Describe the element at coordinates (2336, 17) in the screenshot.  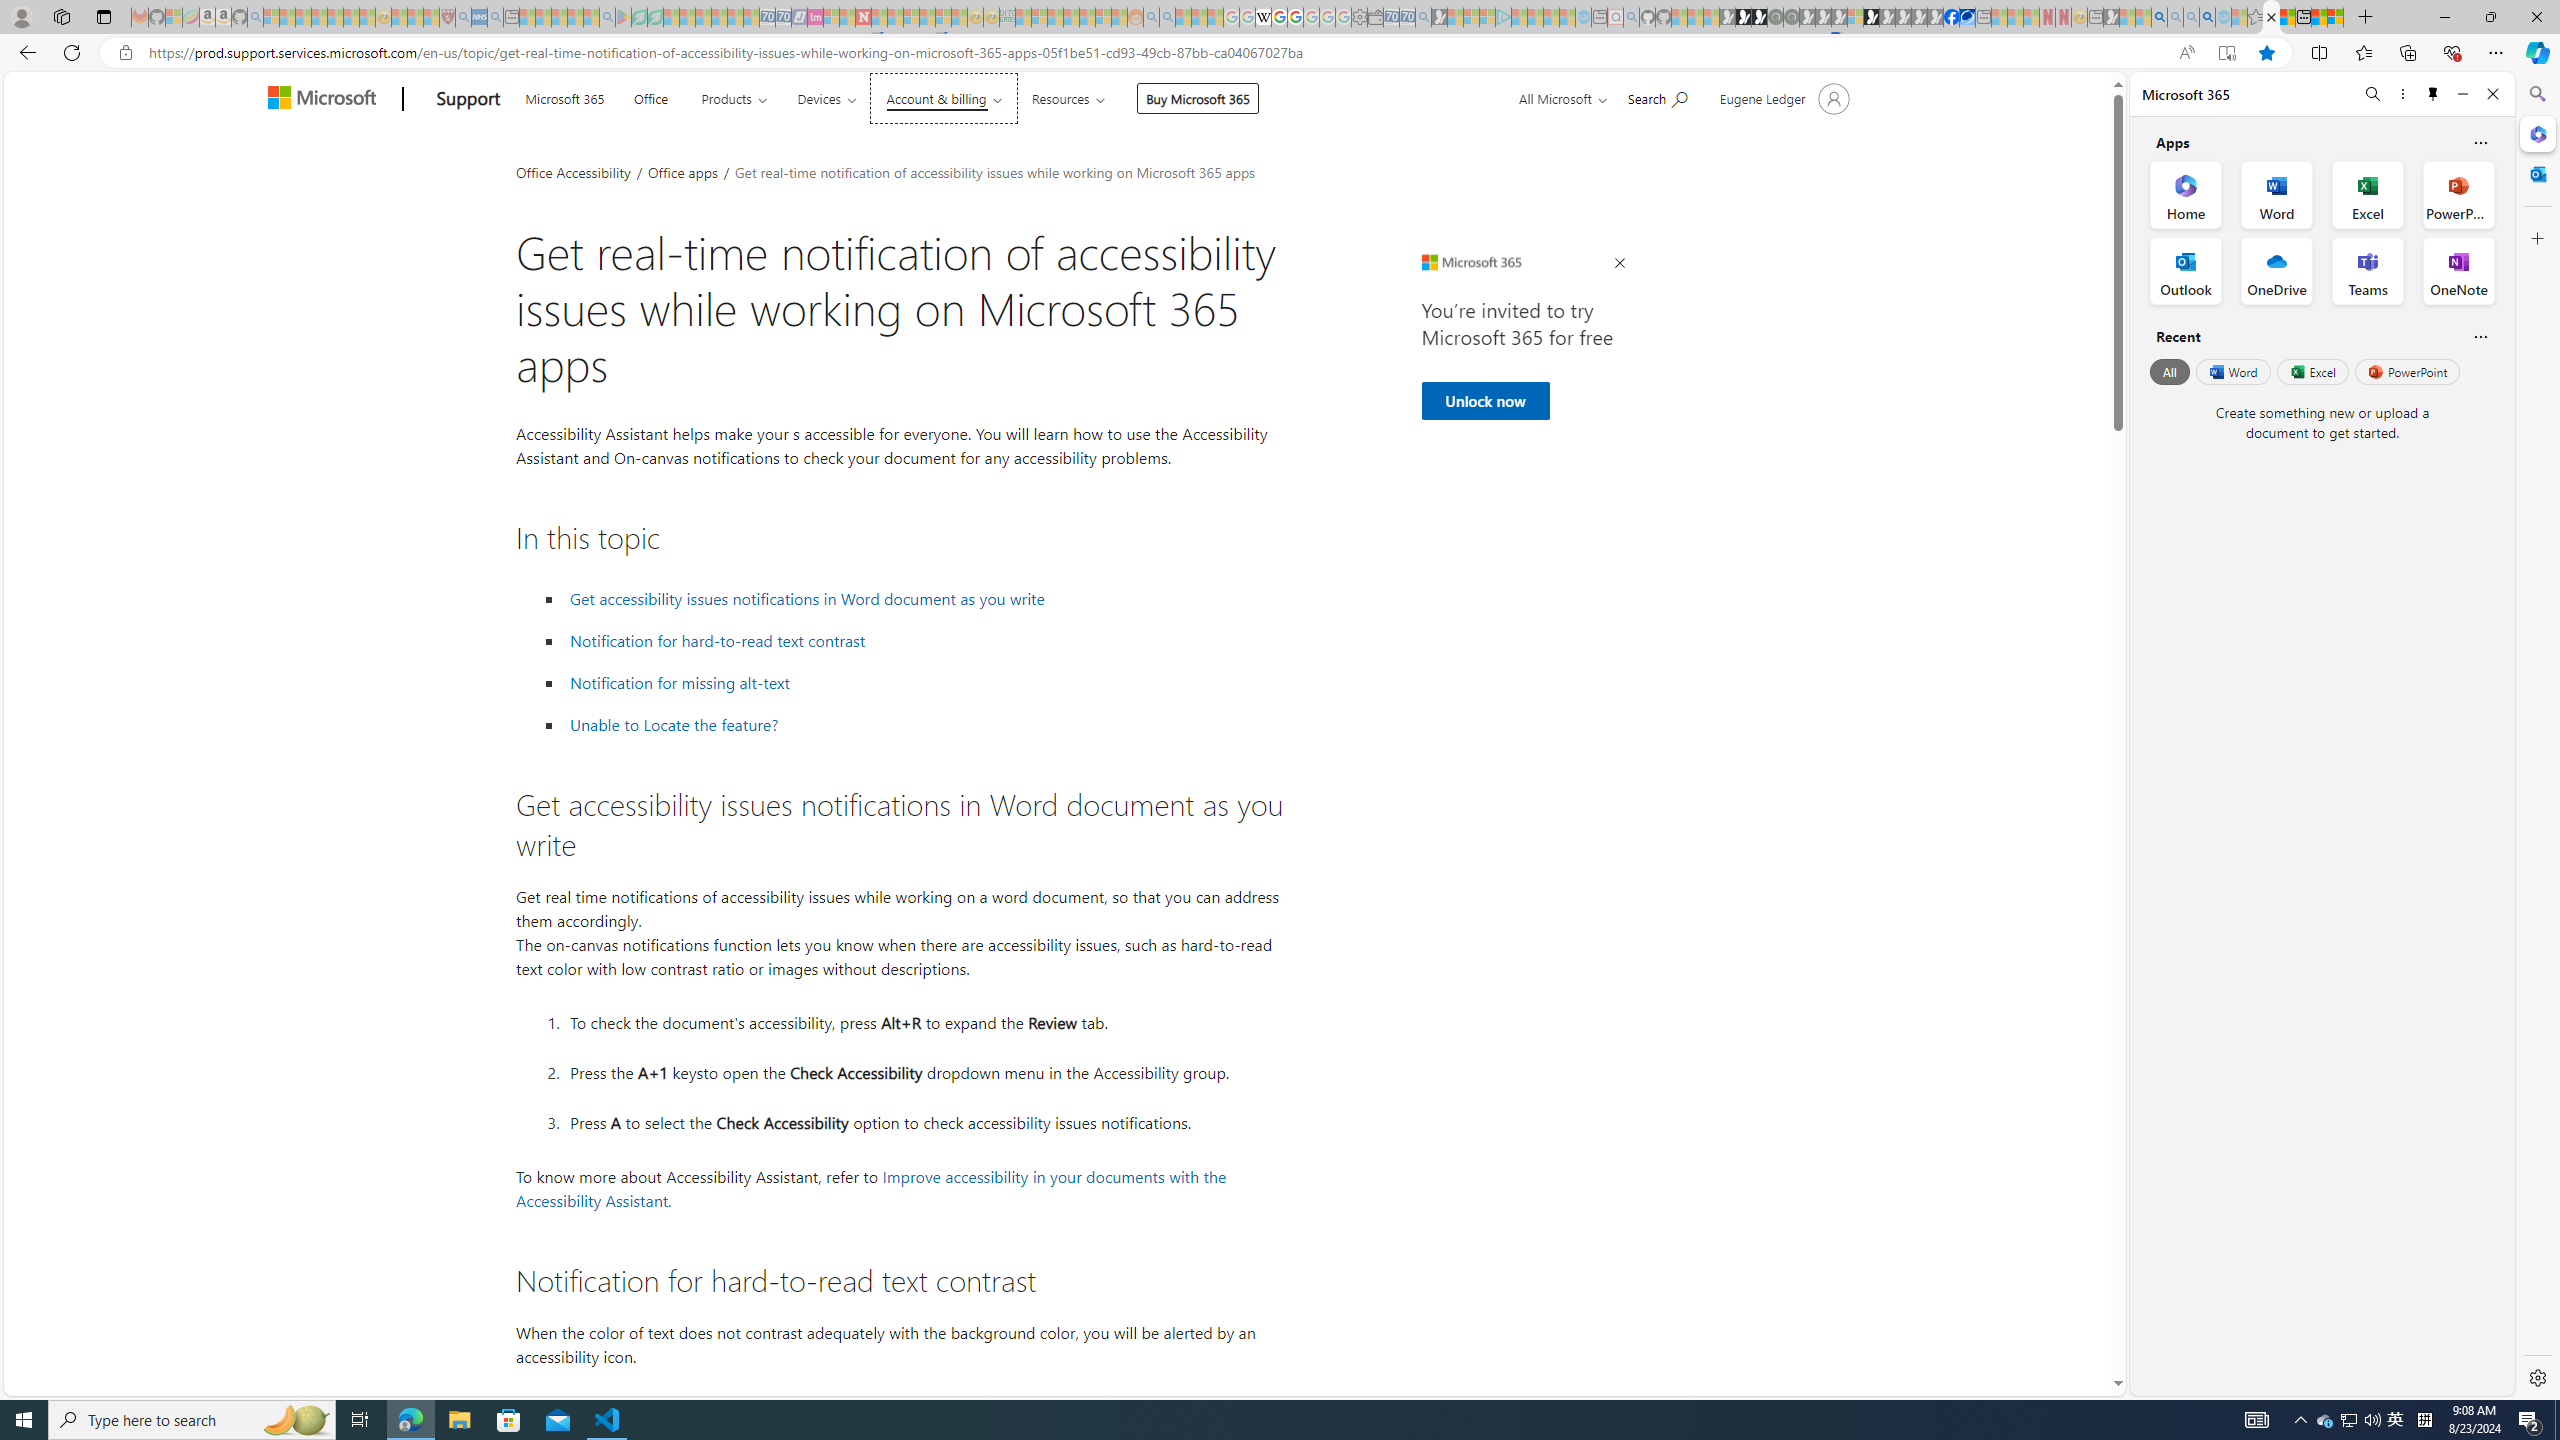
I see `Microsoft account | Privacy` at that location.